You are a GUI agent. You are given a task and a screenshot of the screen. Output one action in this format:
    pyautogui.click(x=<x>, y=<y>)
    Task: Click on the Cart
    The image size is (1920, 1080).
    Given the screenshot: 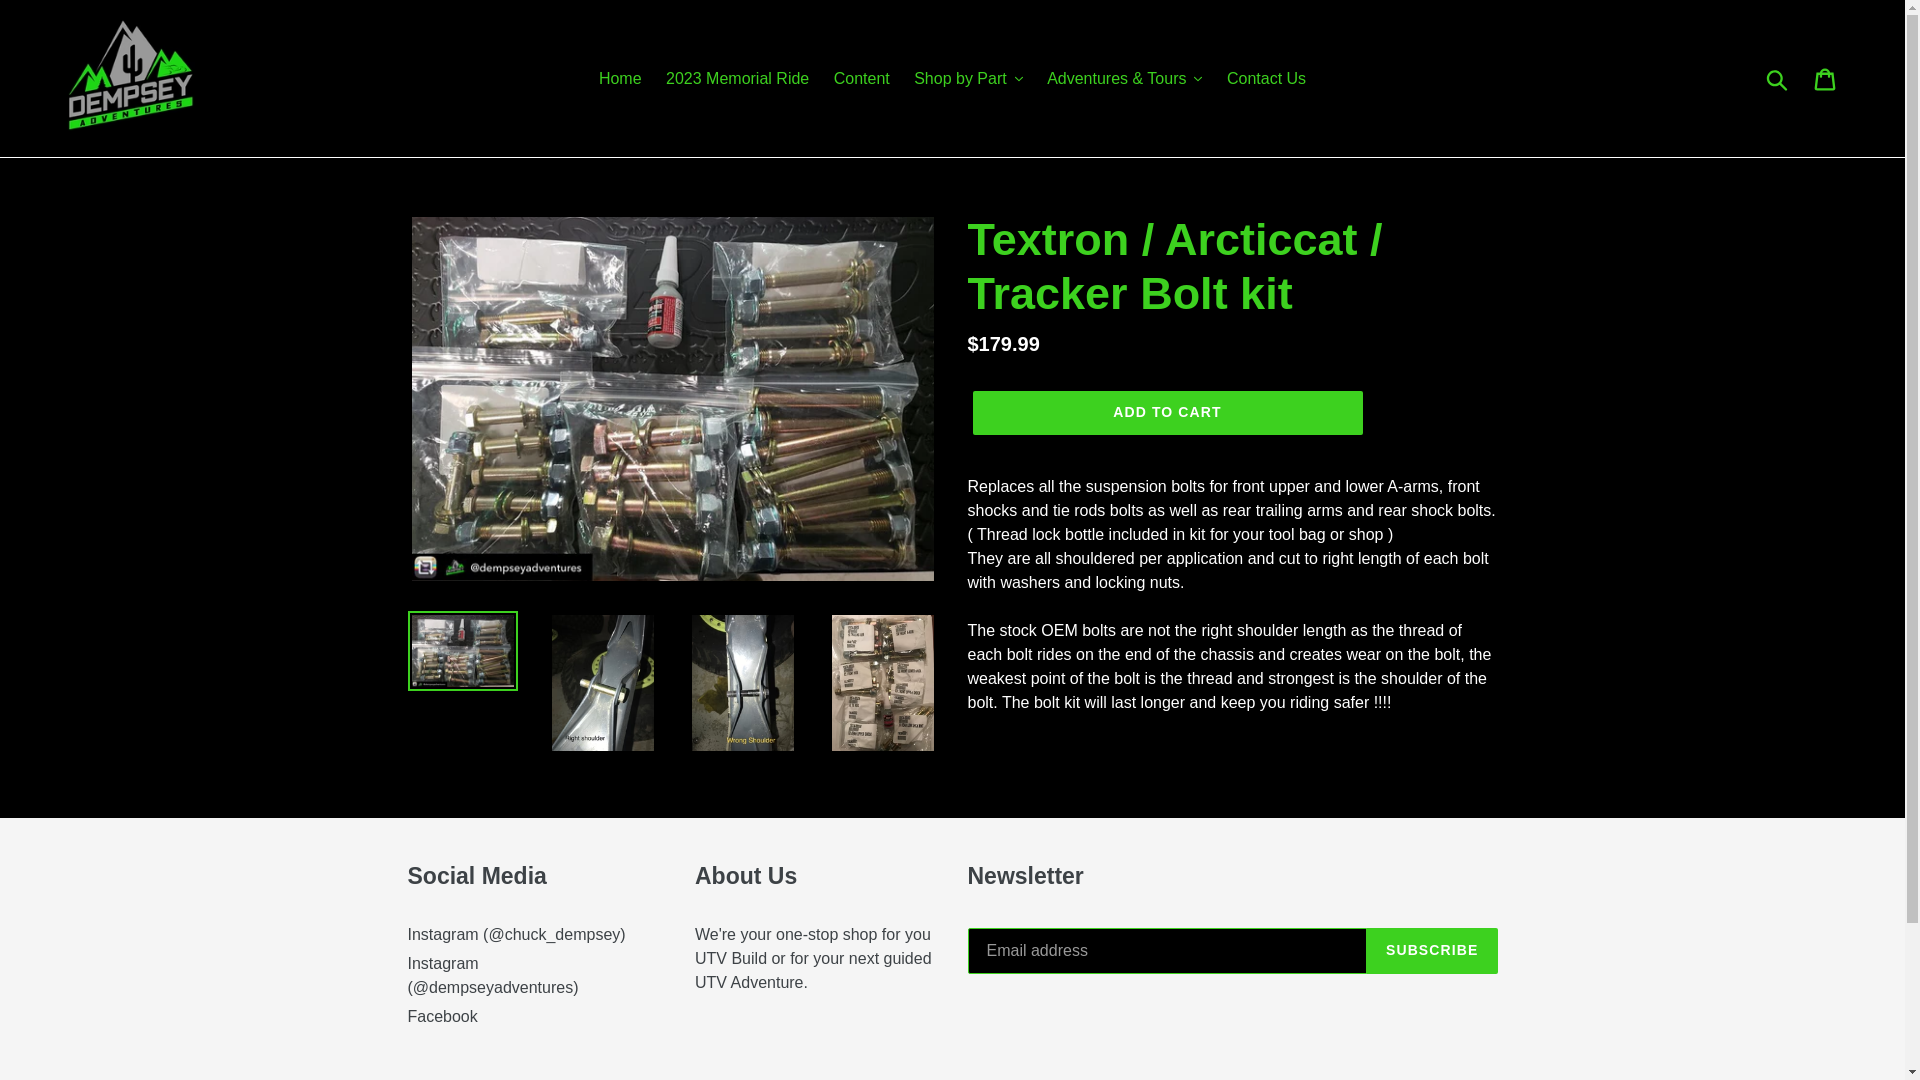 What is the action you would take?
    pyautogui.click(x=1826, y=78)
    